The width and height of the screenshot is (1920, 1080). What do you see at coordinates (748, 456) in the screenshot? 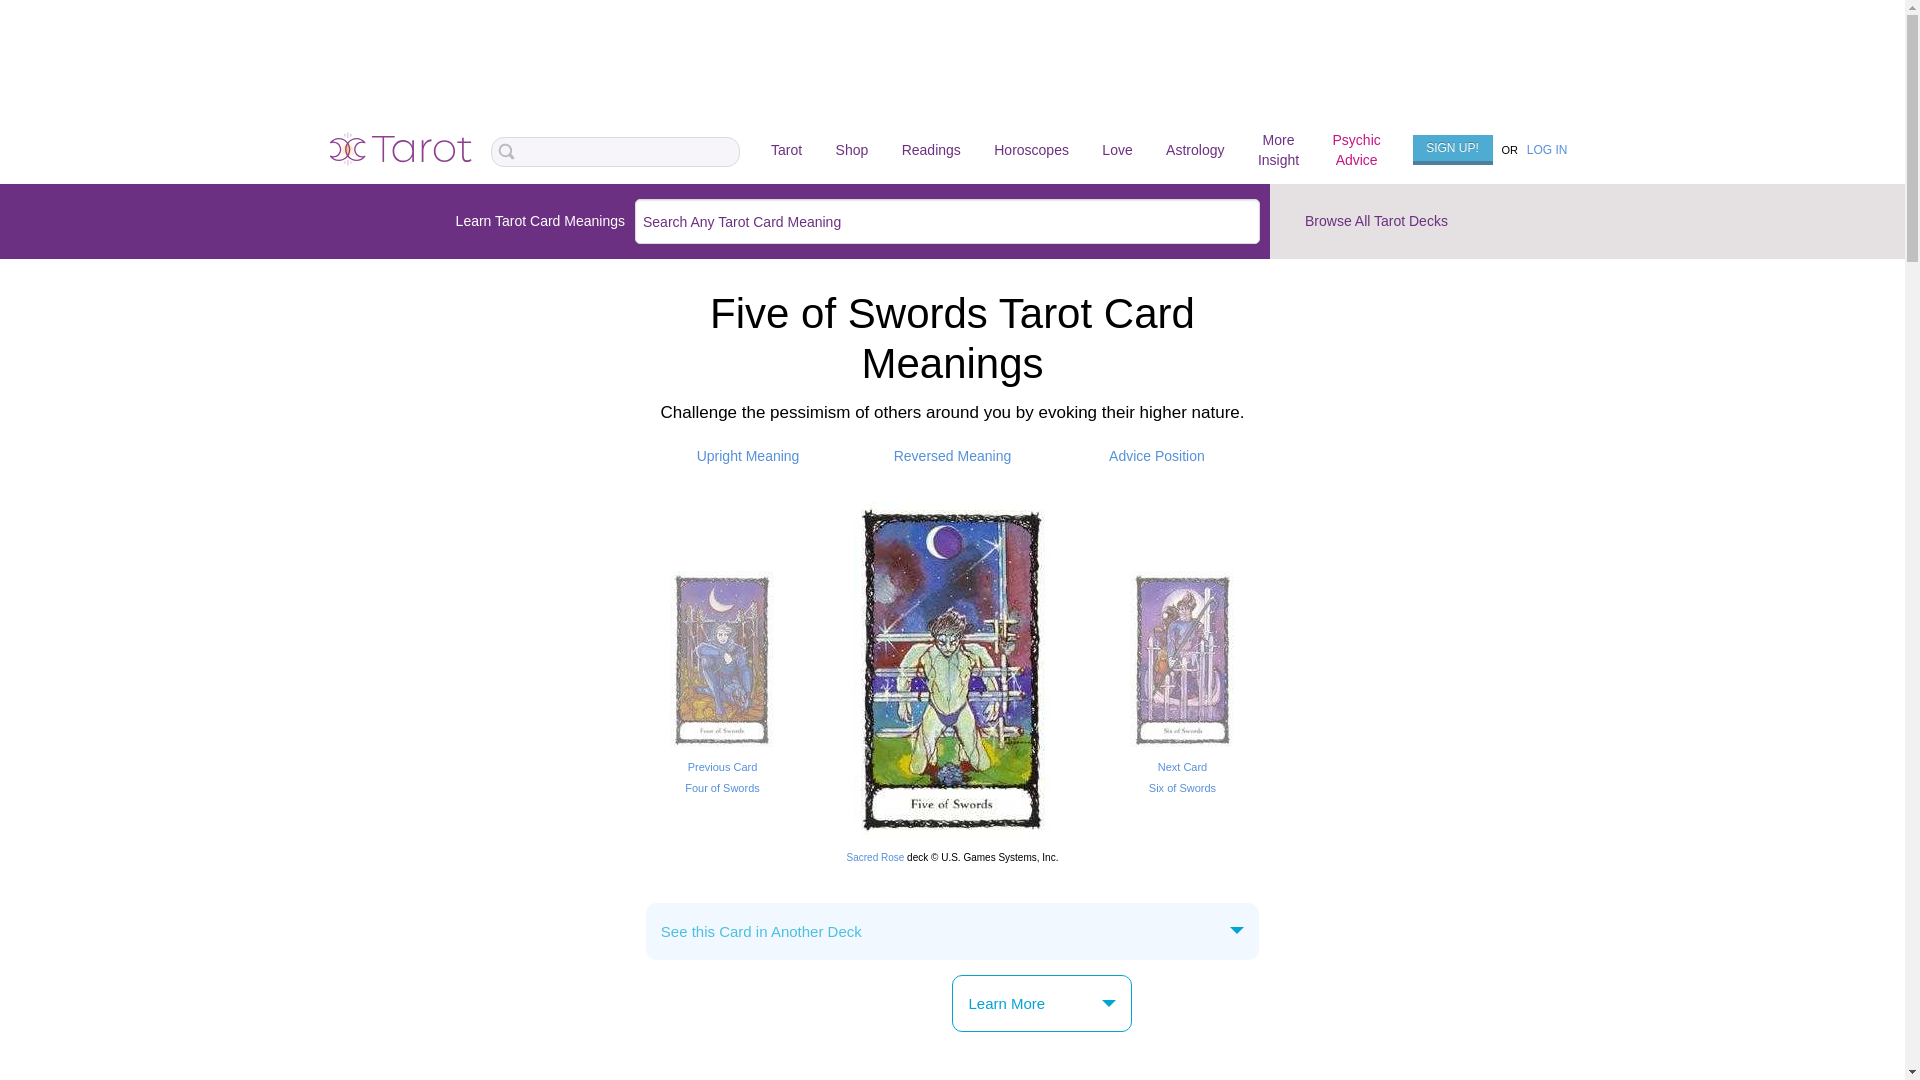
I see `Horoscopes` at bounding box center [748, 456].